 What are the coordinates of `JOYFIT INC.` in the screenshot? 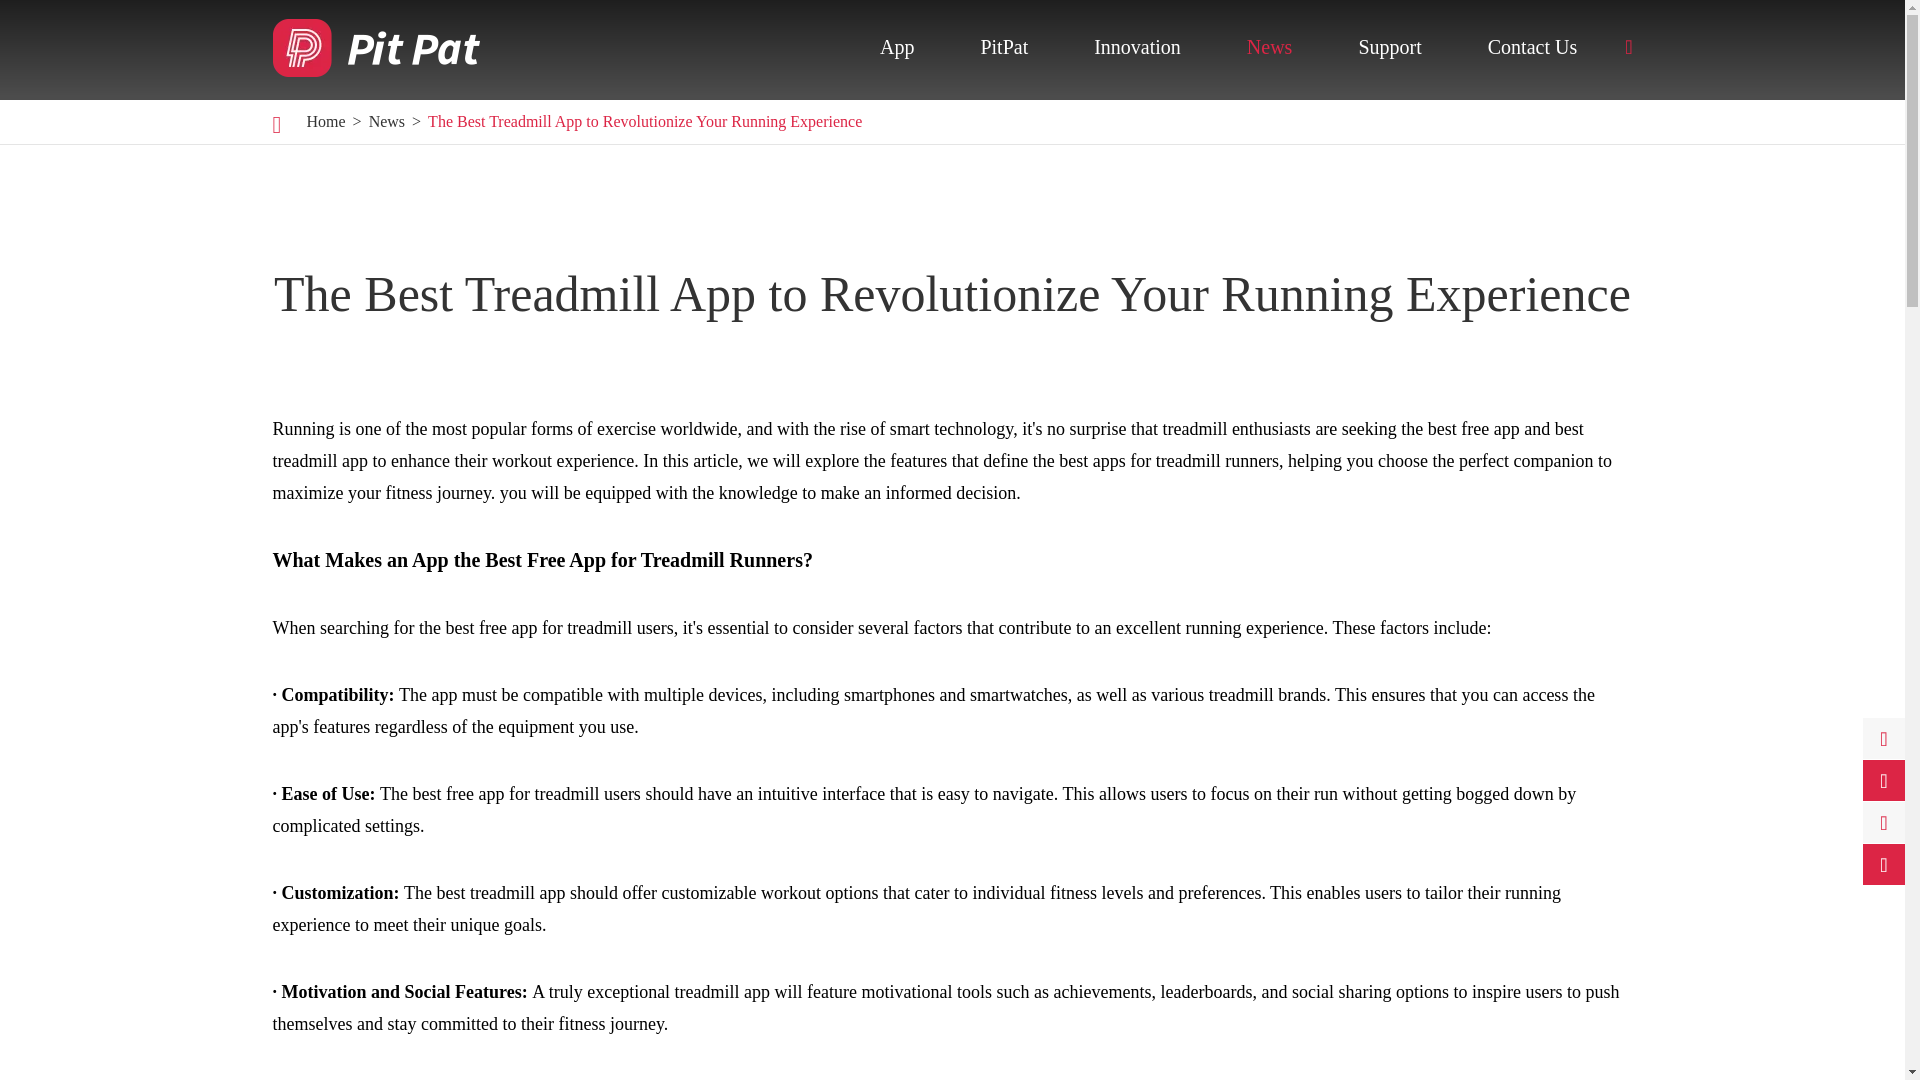 It's located at (375, 46).